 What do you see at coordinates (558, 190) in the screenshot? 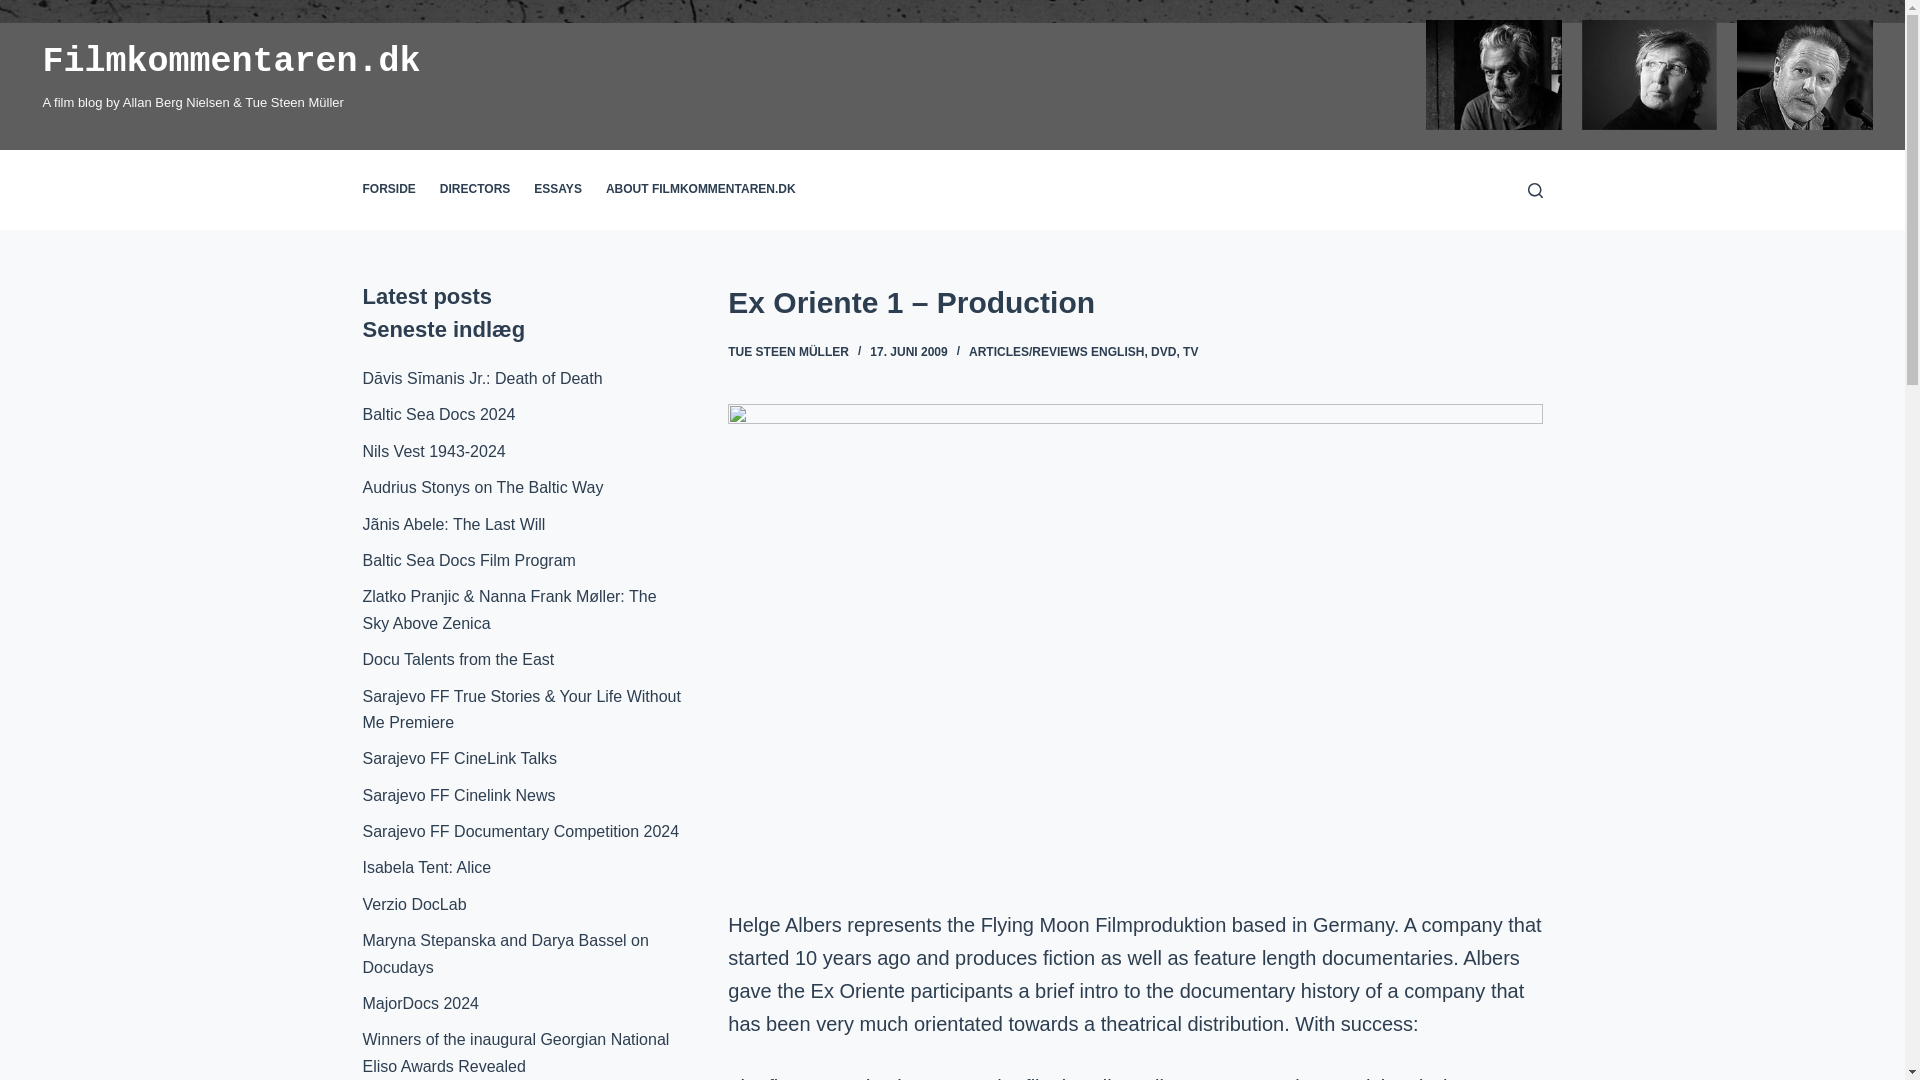
I see `ESSAYS` at bounding box center [558, 190].